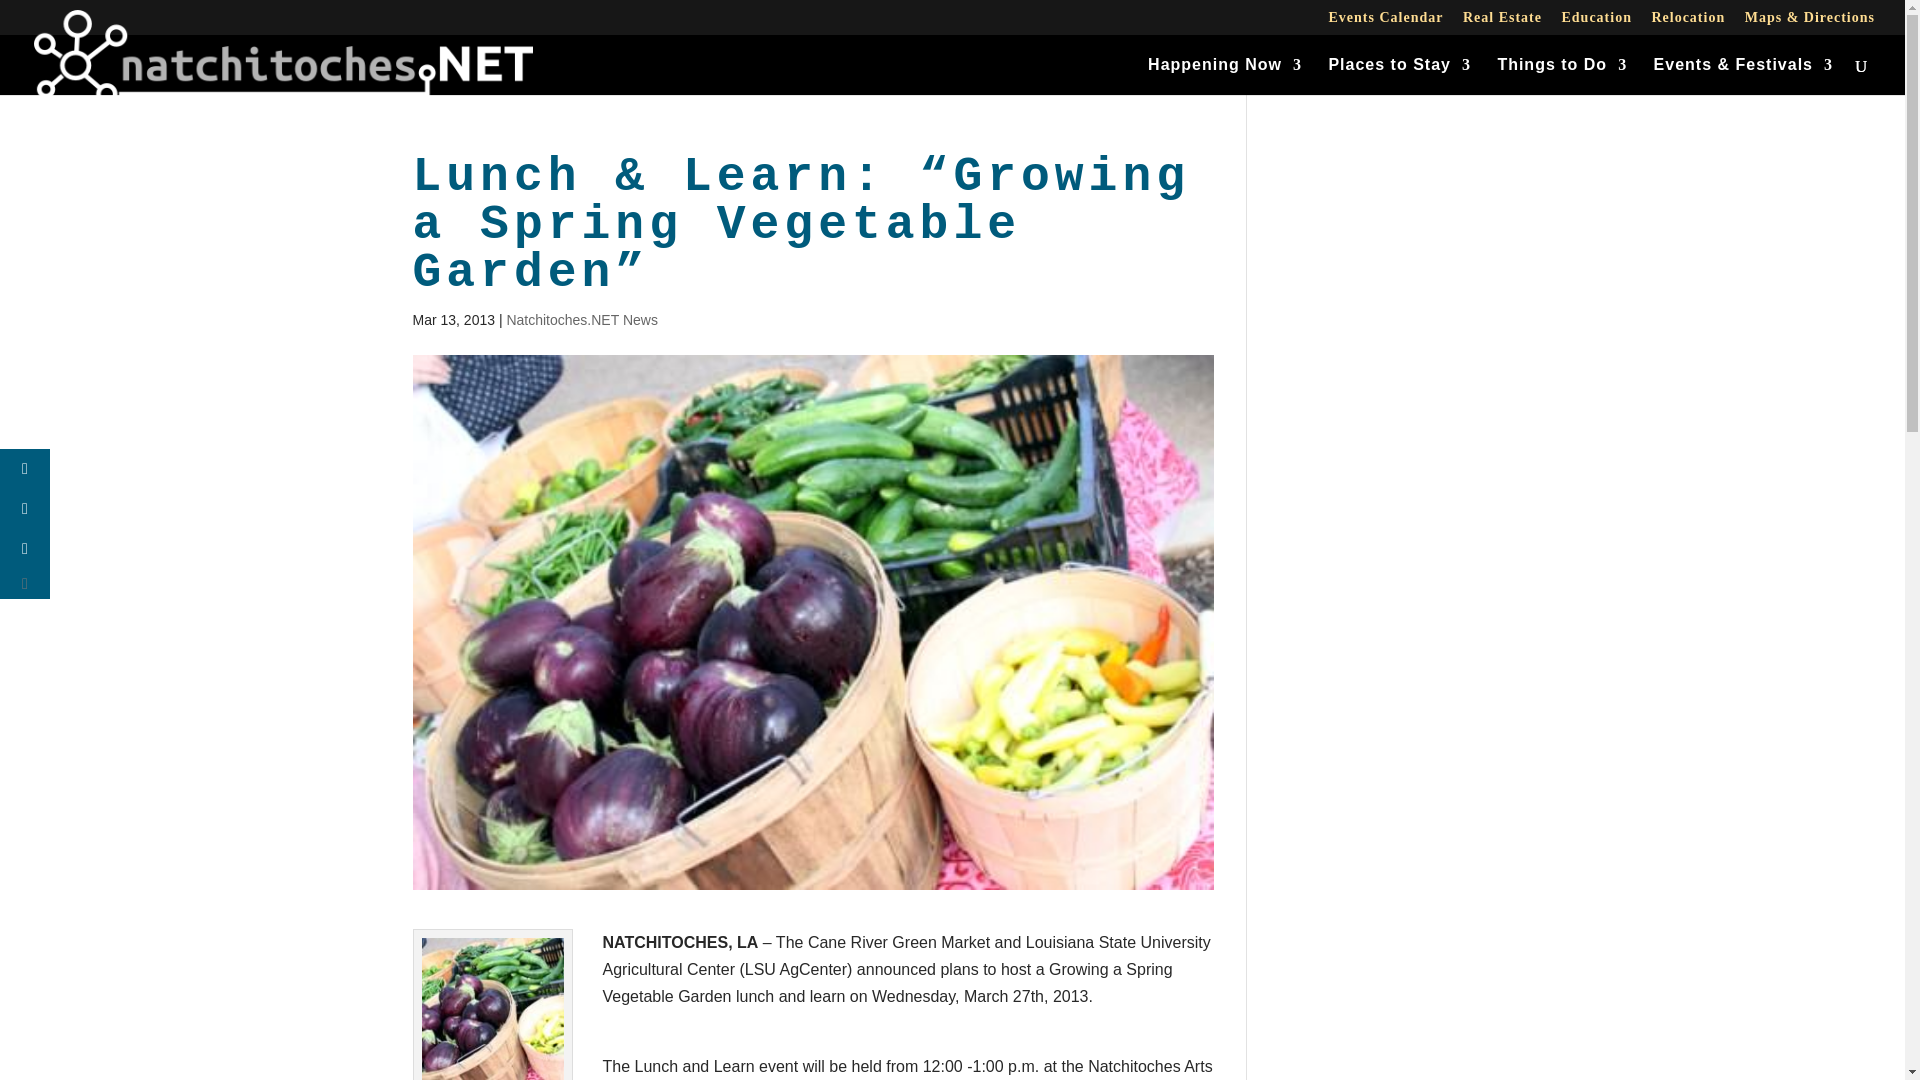 Image resolution: width=1920 pixels, height=1080 pixels. I want to click on Events Calendar, so click(1386, 22).